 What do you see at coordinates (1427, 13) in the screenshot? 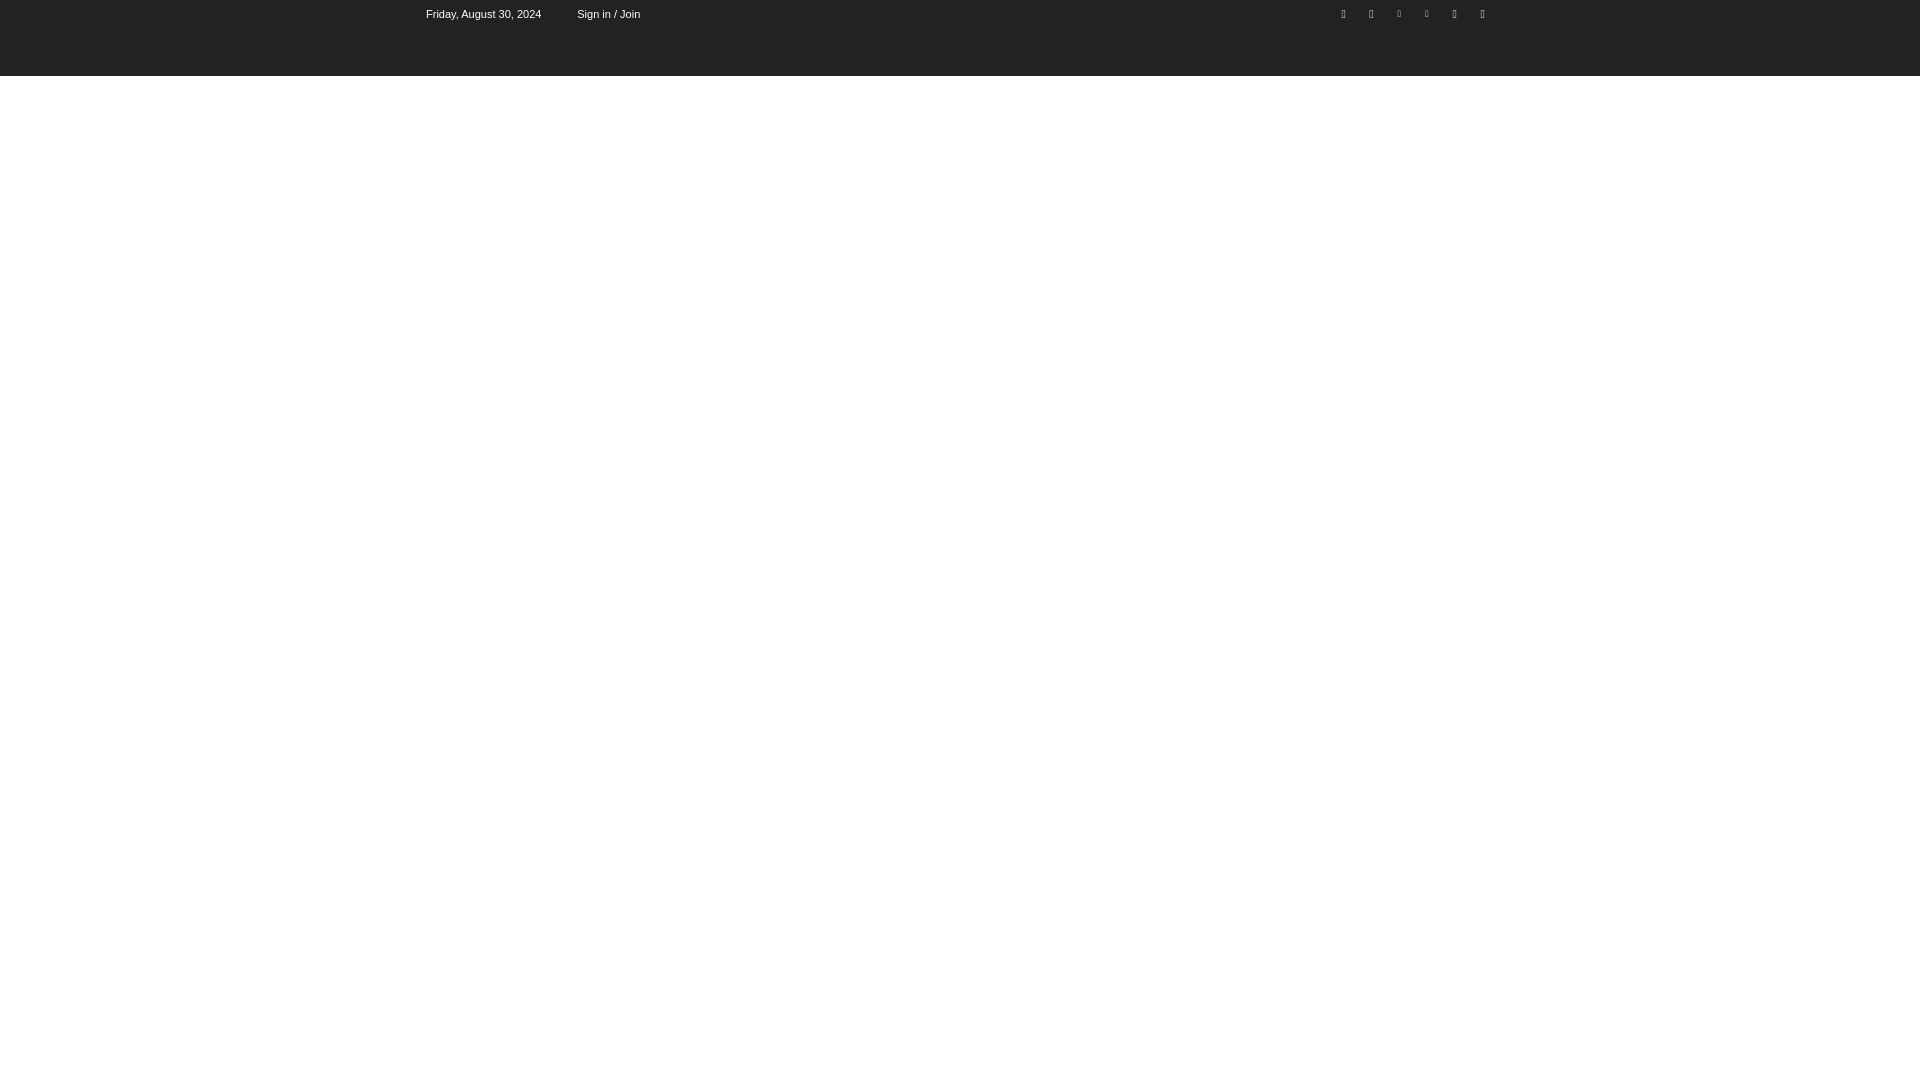
I see `Pinterest` at bounding box center [1427, 13].